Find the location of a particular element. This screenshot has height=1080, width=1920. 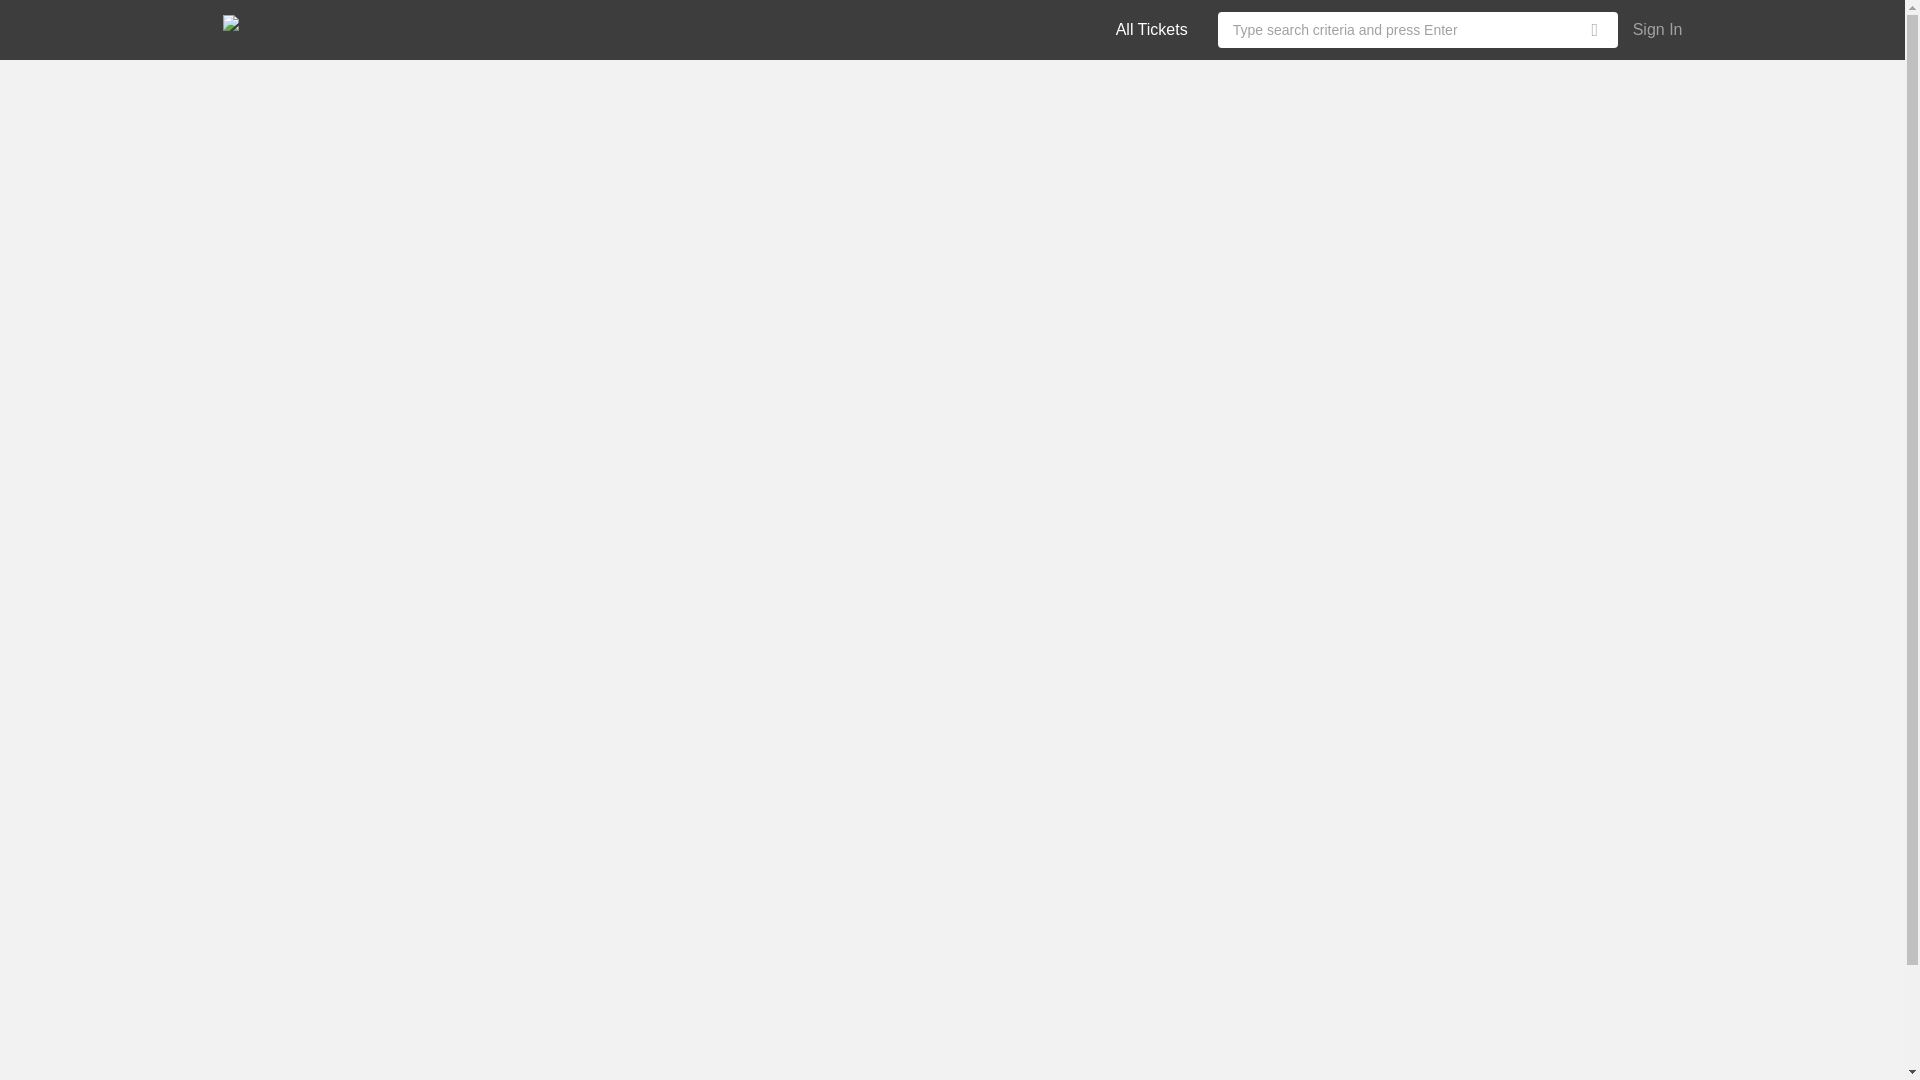

All Tickets is located at coordinates (1152, 28).